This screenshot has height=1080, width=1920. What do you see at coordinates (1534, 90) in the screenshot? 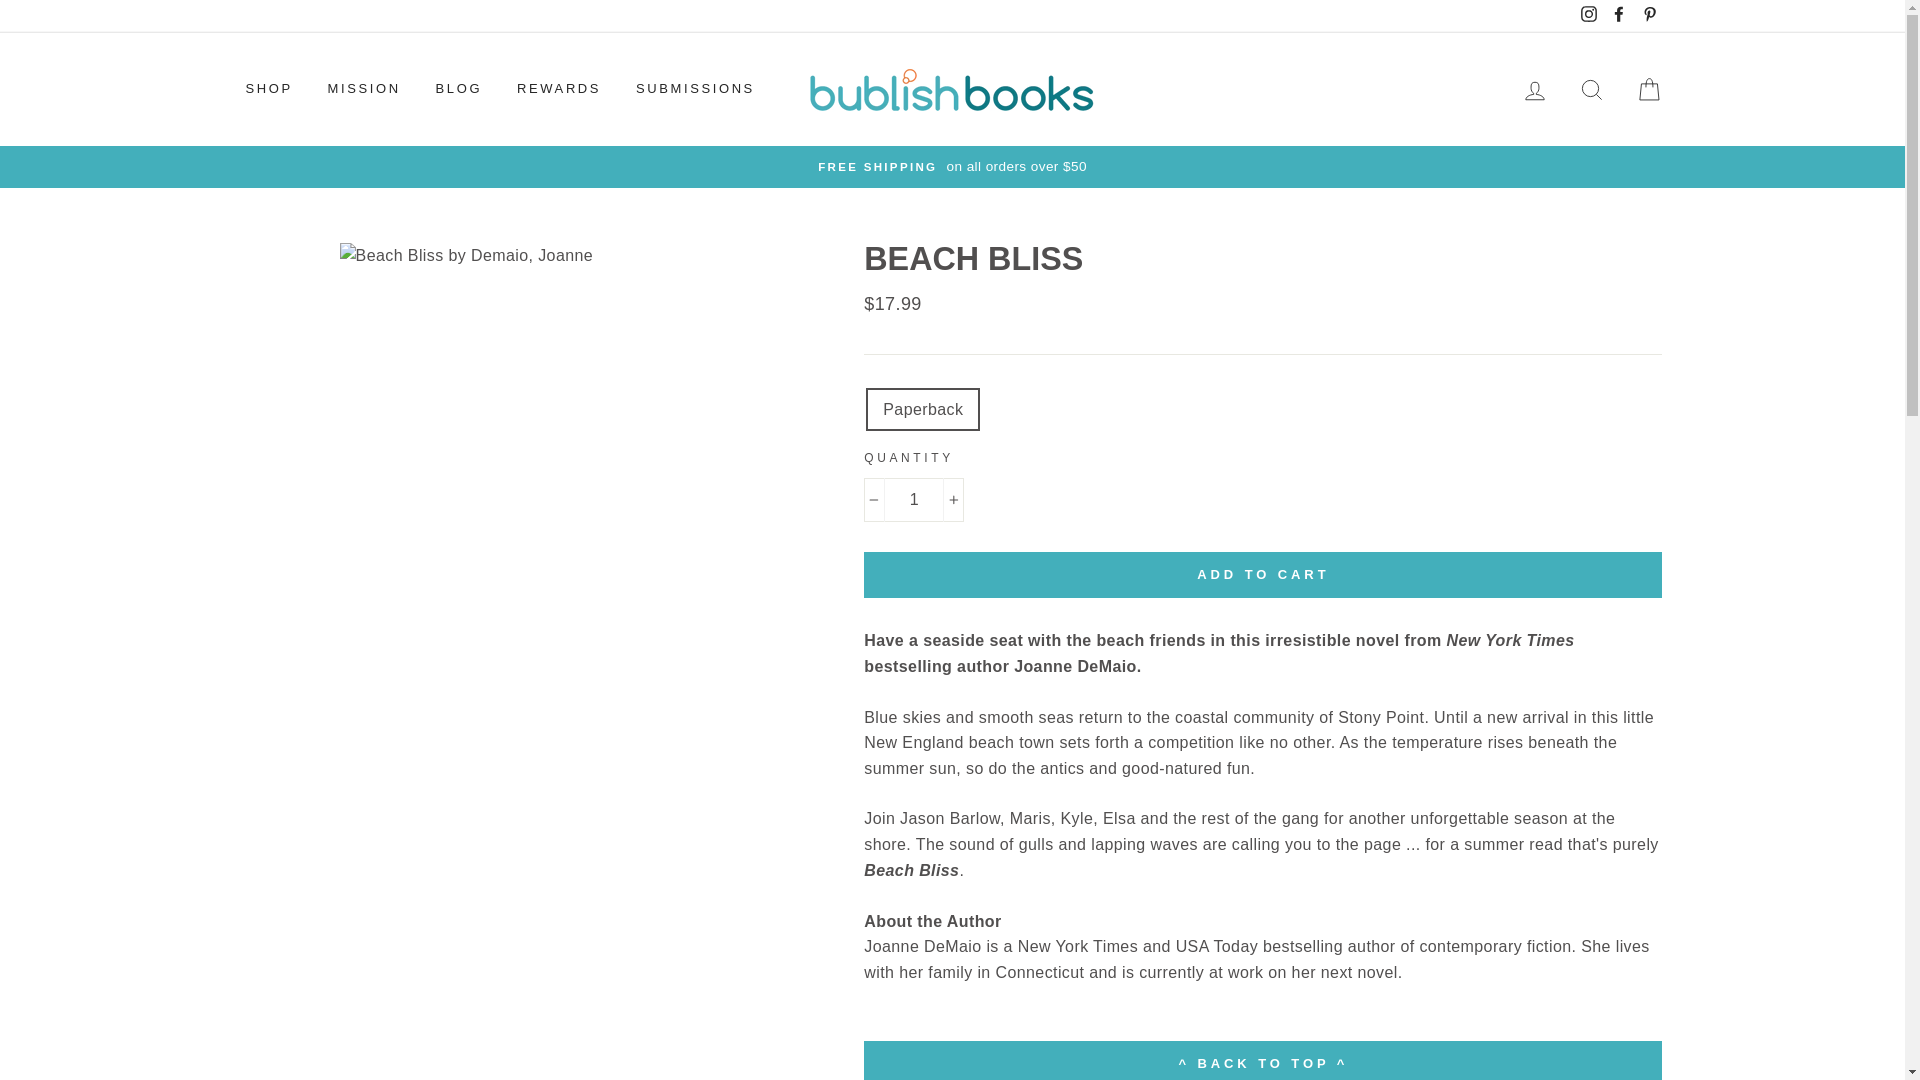
I see `LOG IN` at bounding box center [1534, 90].